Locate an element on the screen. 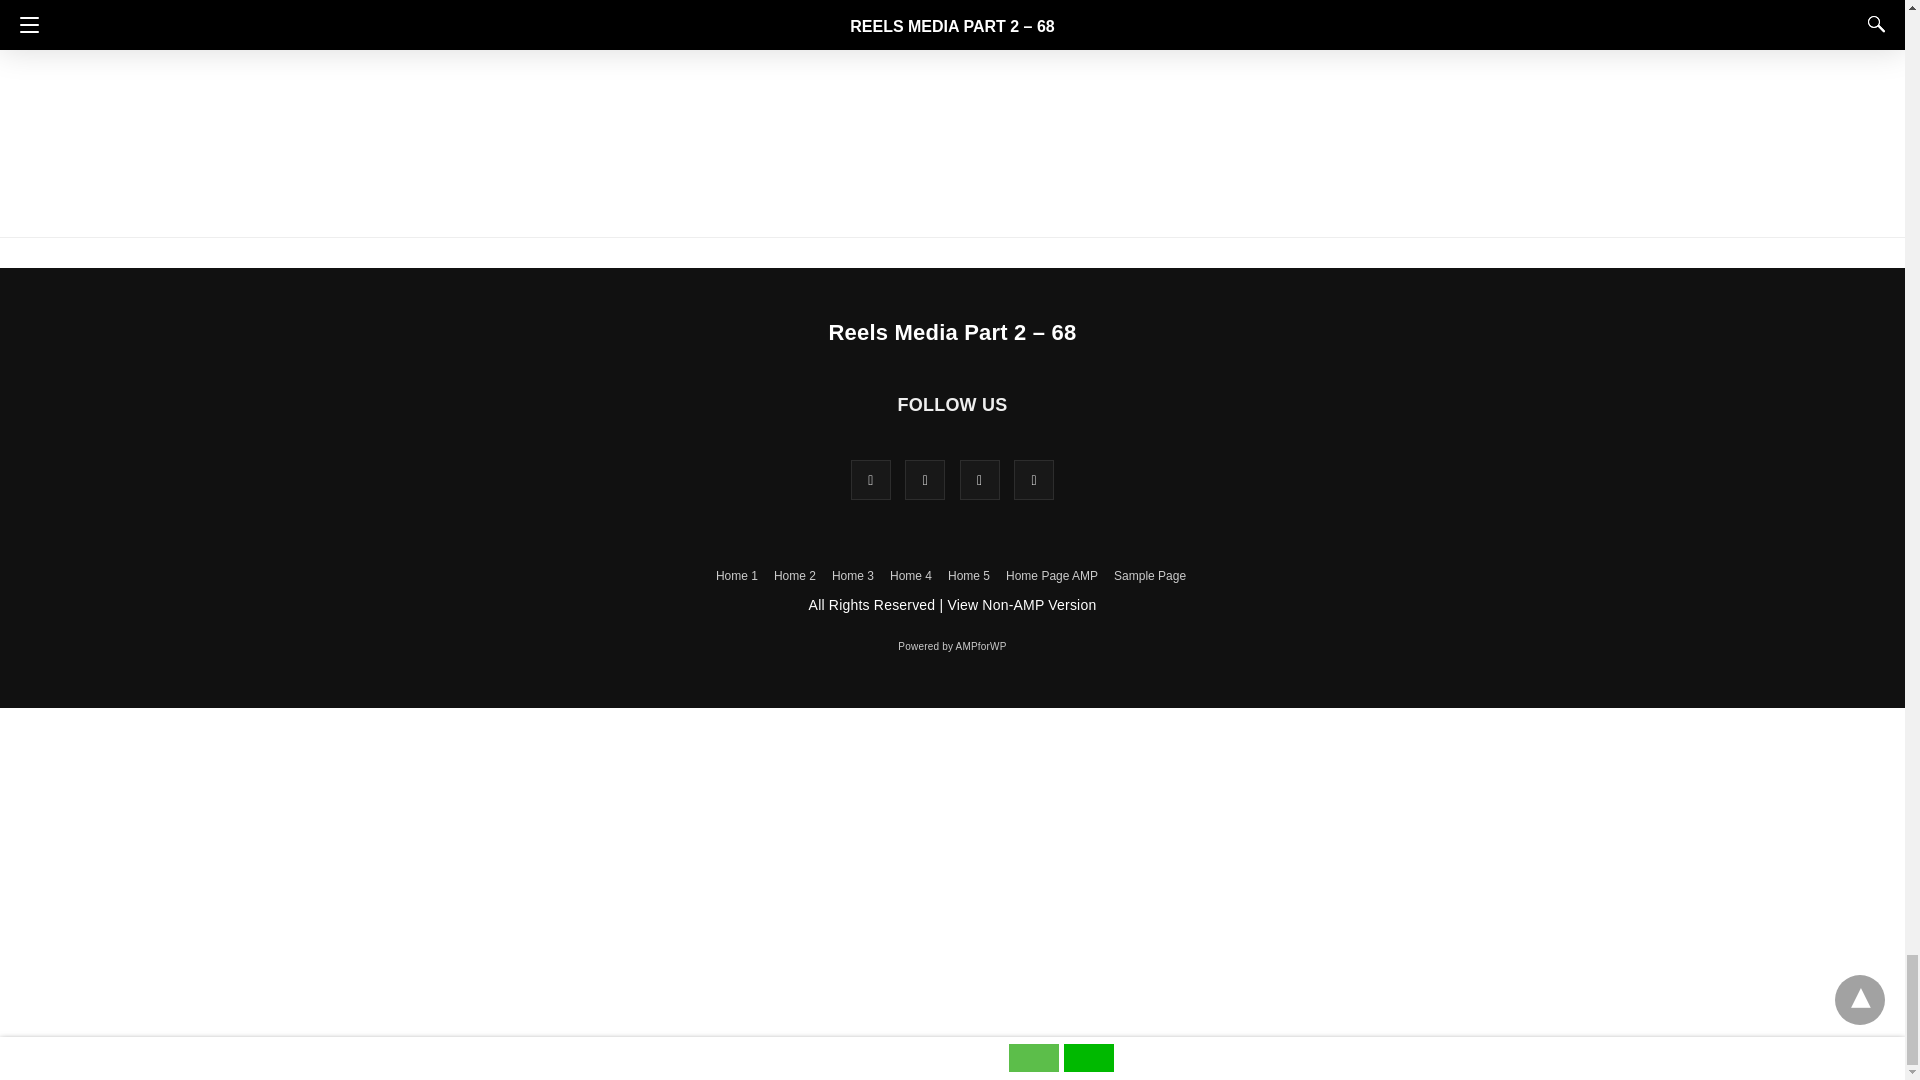 The height and width of the screenshot is (1080, 1920). Home 5 is located at coordinates (969, 576).